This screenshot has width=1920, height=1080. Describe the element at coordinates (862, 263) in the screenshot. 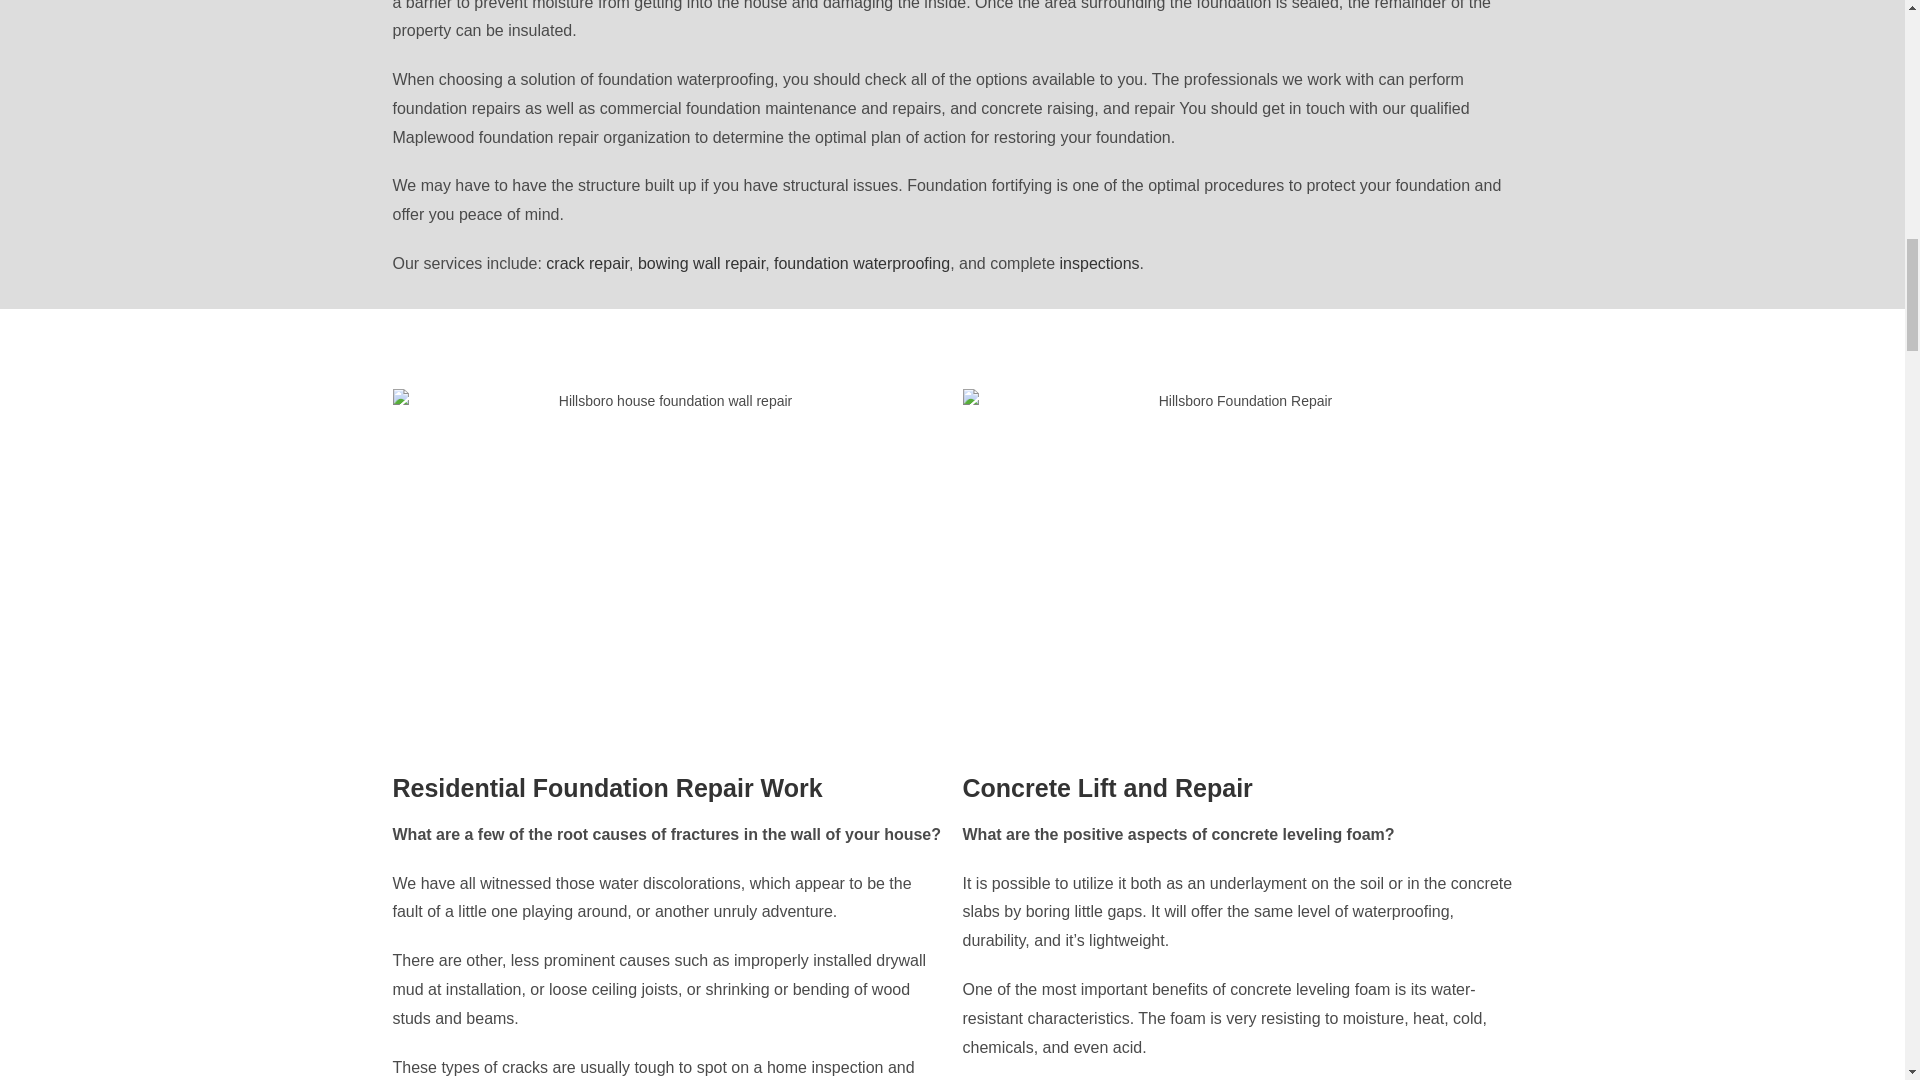

I see `foundation waterproofing` at that location.